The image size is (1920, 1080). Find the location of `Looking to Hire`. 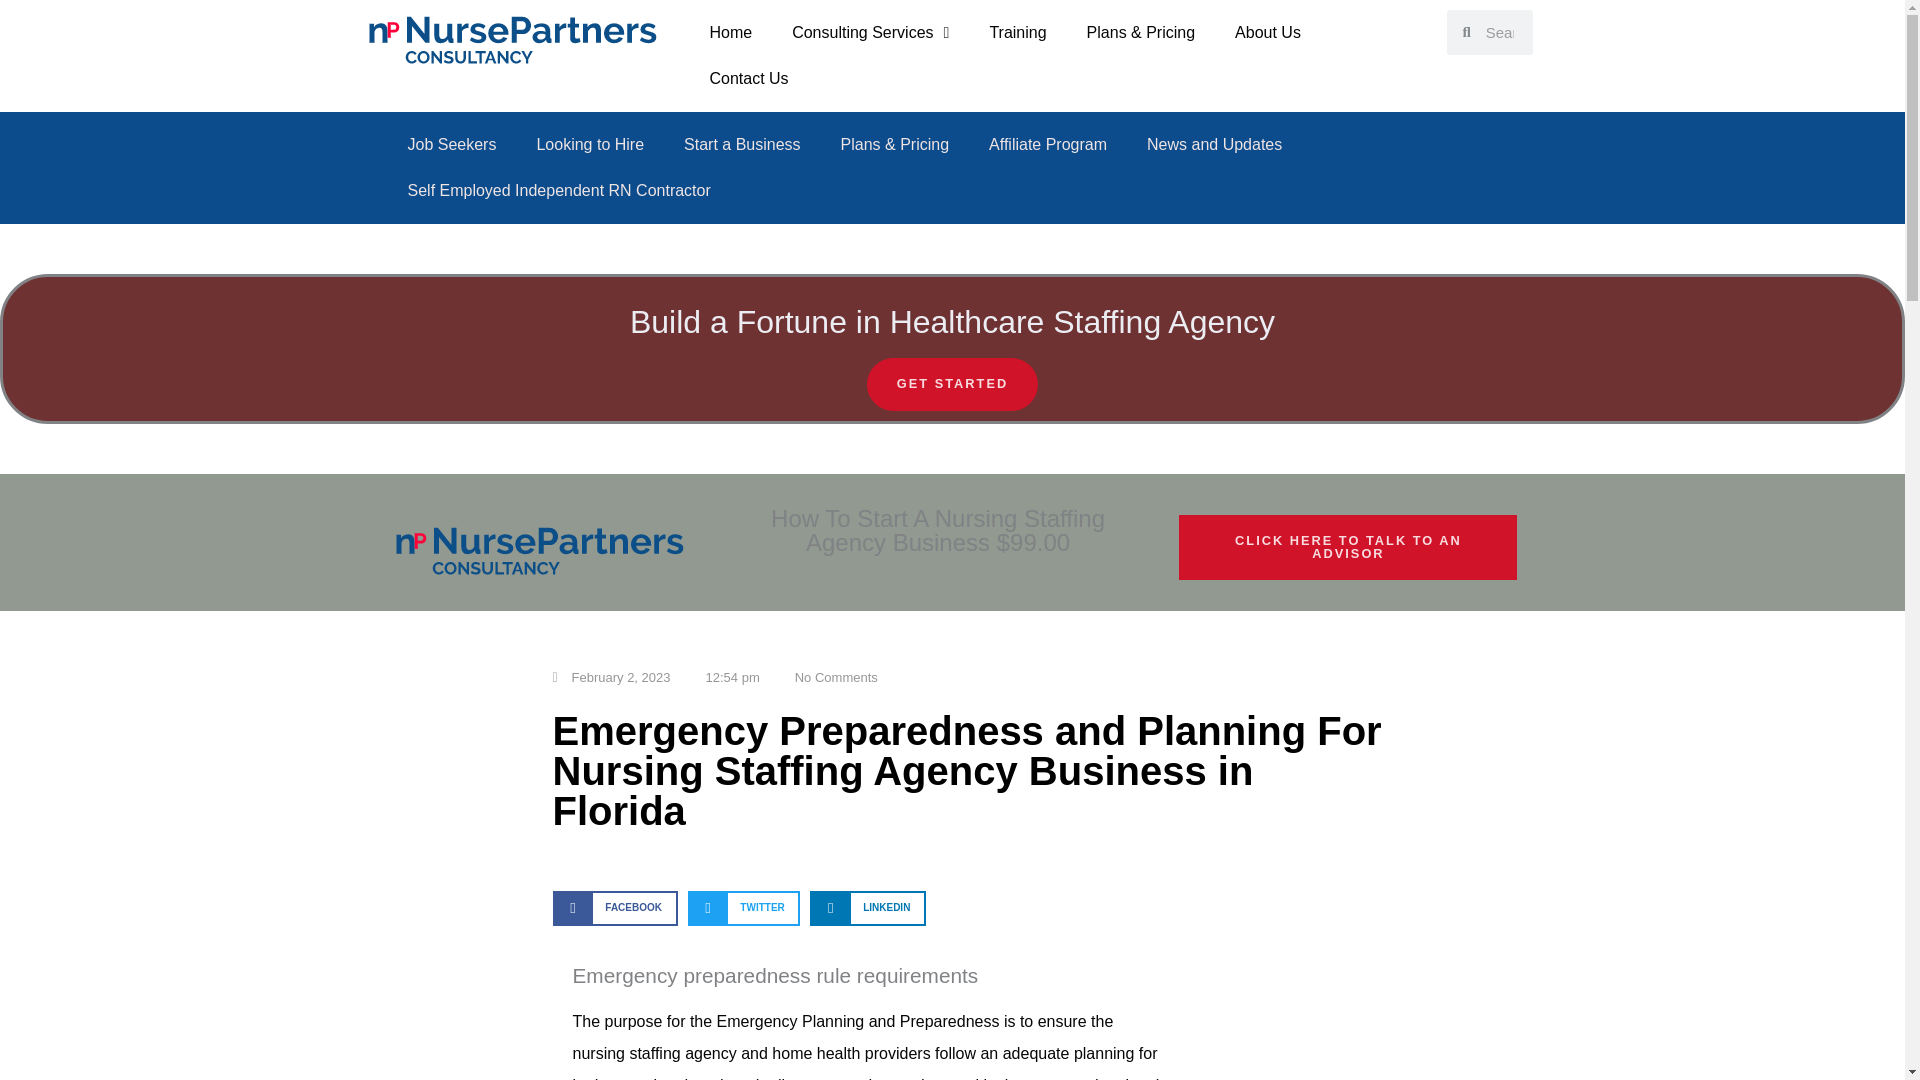

Looking to Hire is located at coordinates (590, 145).